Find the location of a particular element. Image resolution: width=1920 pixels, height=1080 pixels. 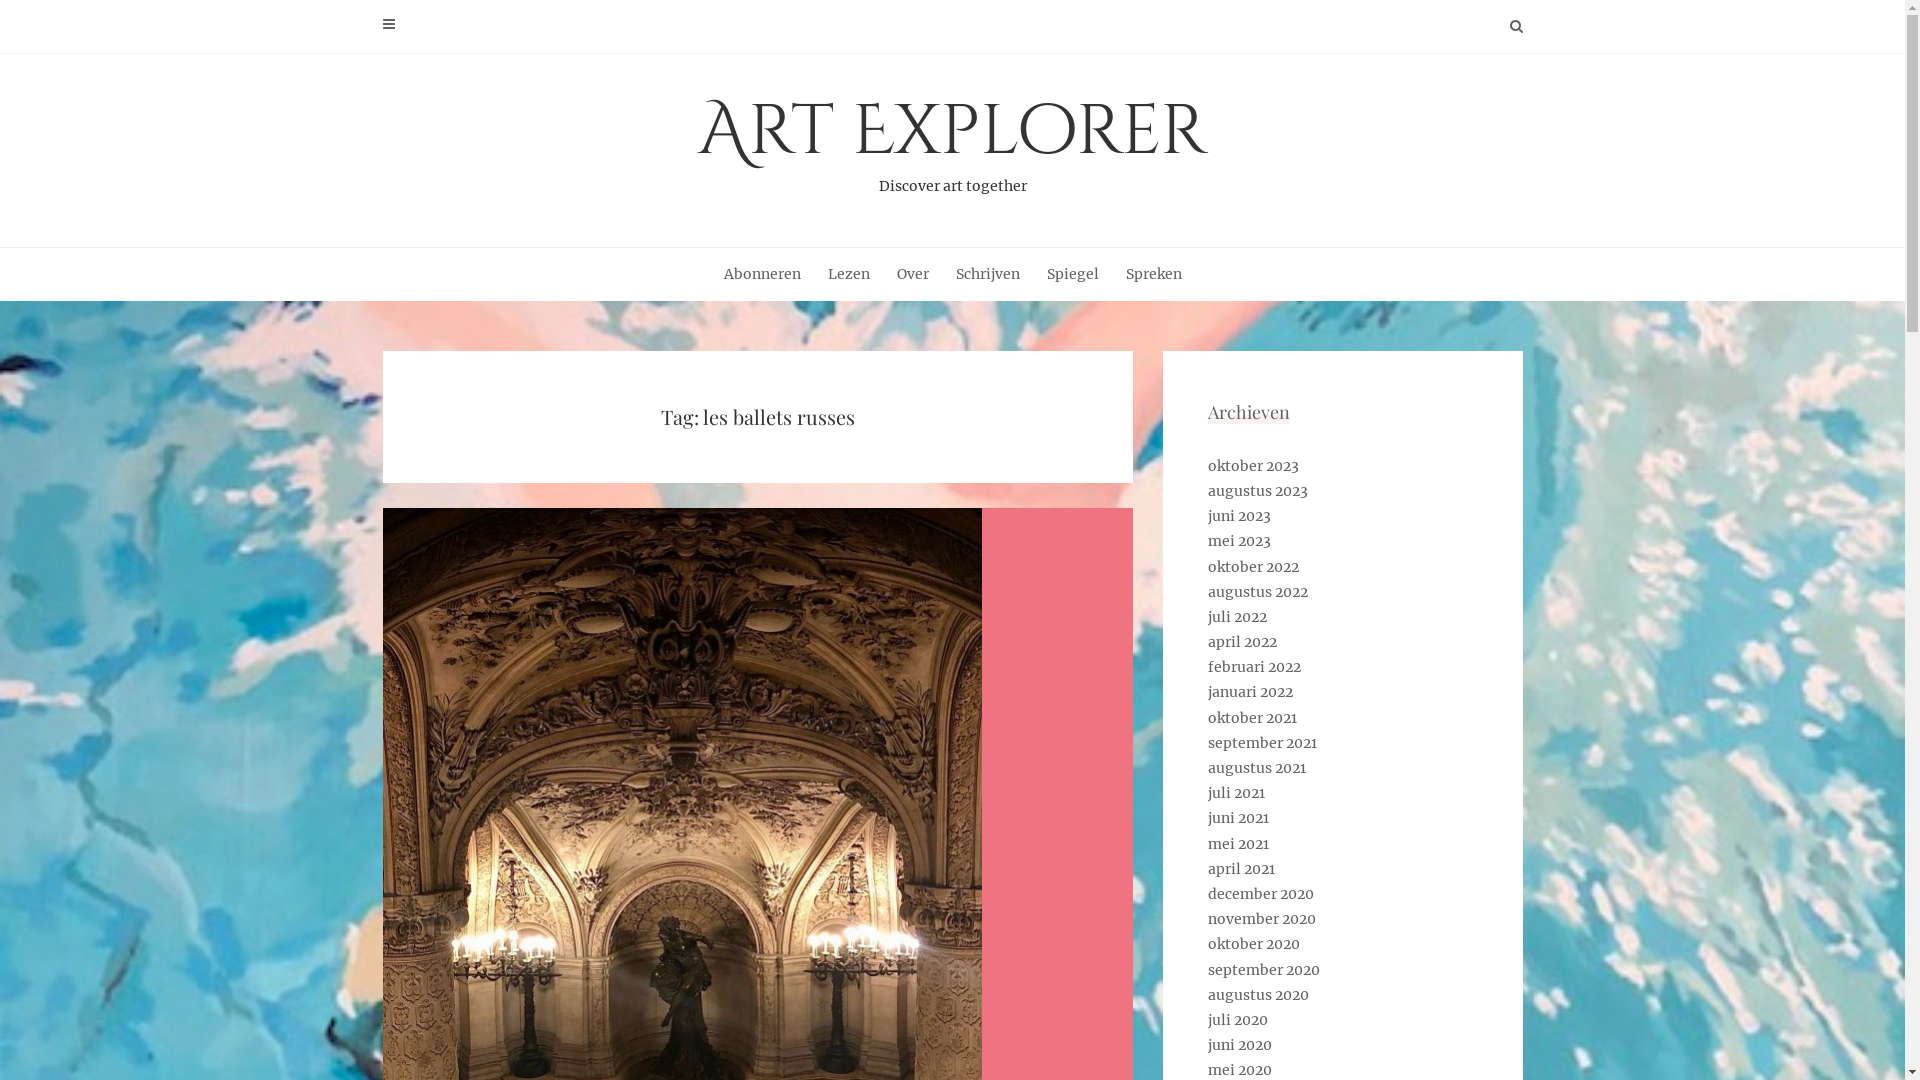

juni 2023 is located at coordinates (1240, 516).